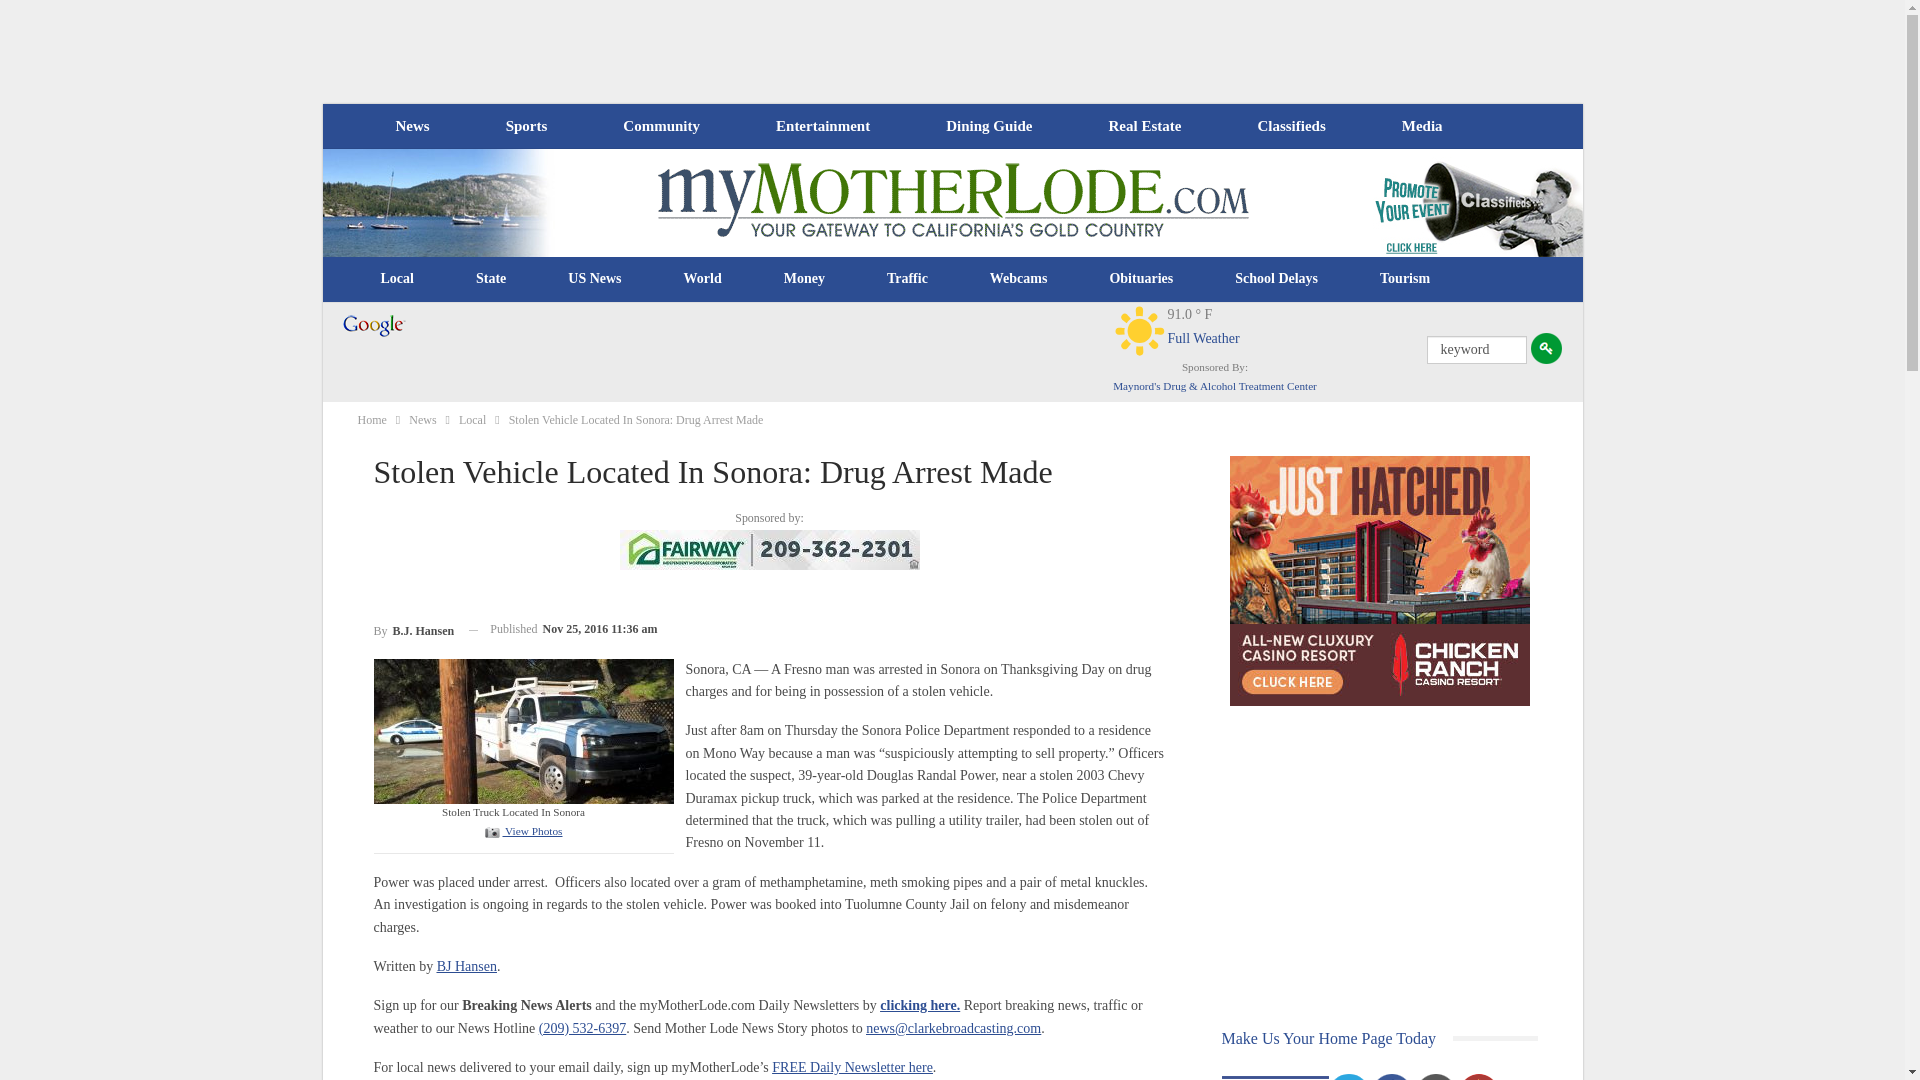 The image size is (1920, 1080). What do you see at coordinates (770, 550) in the screenshot?
I see `Fairway Mortgage` at bounding box center [770, 550].